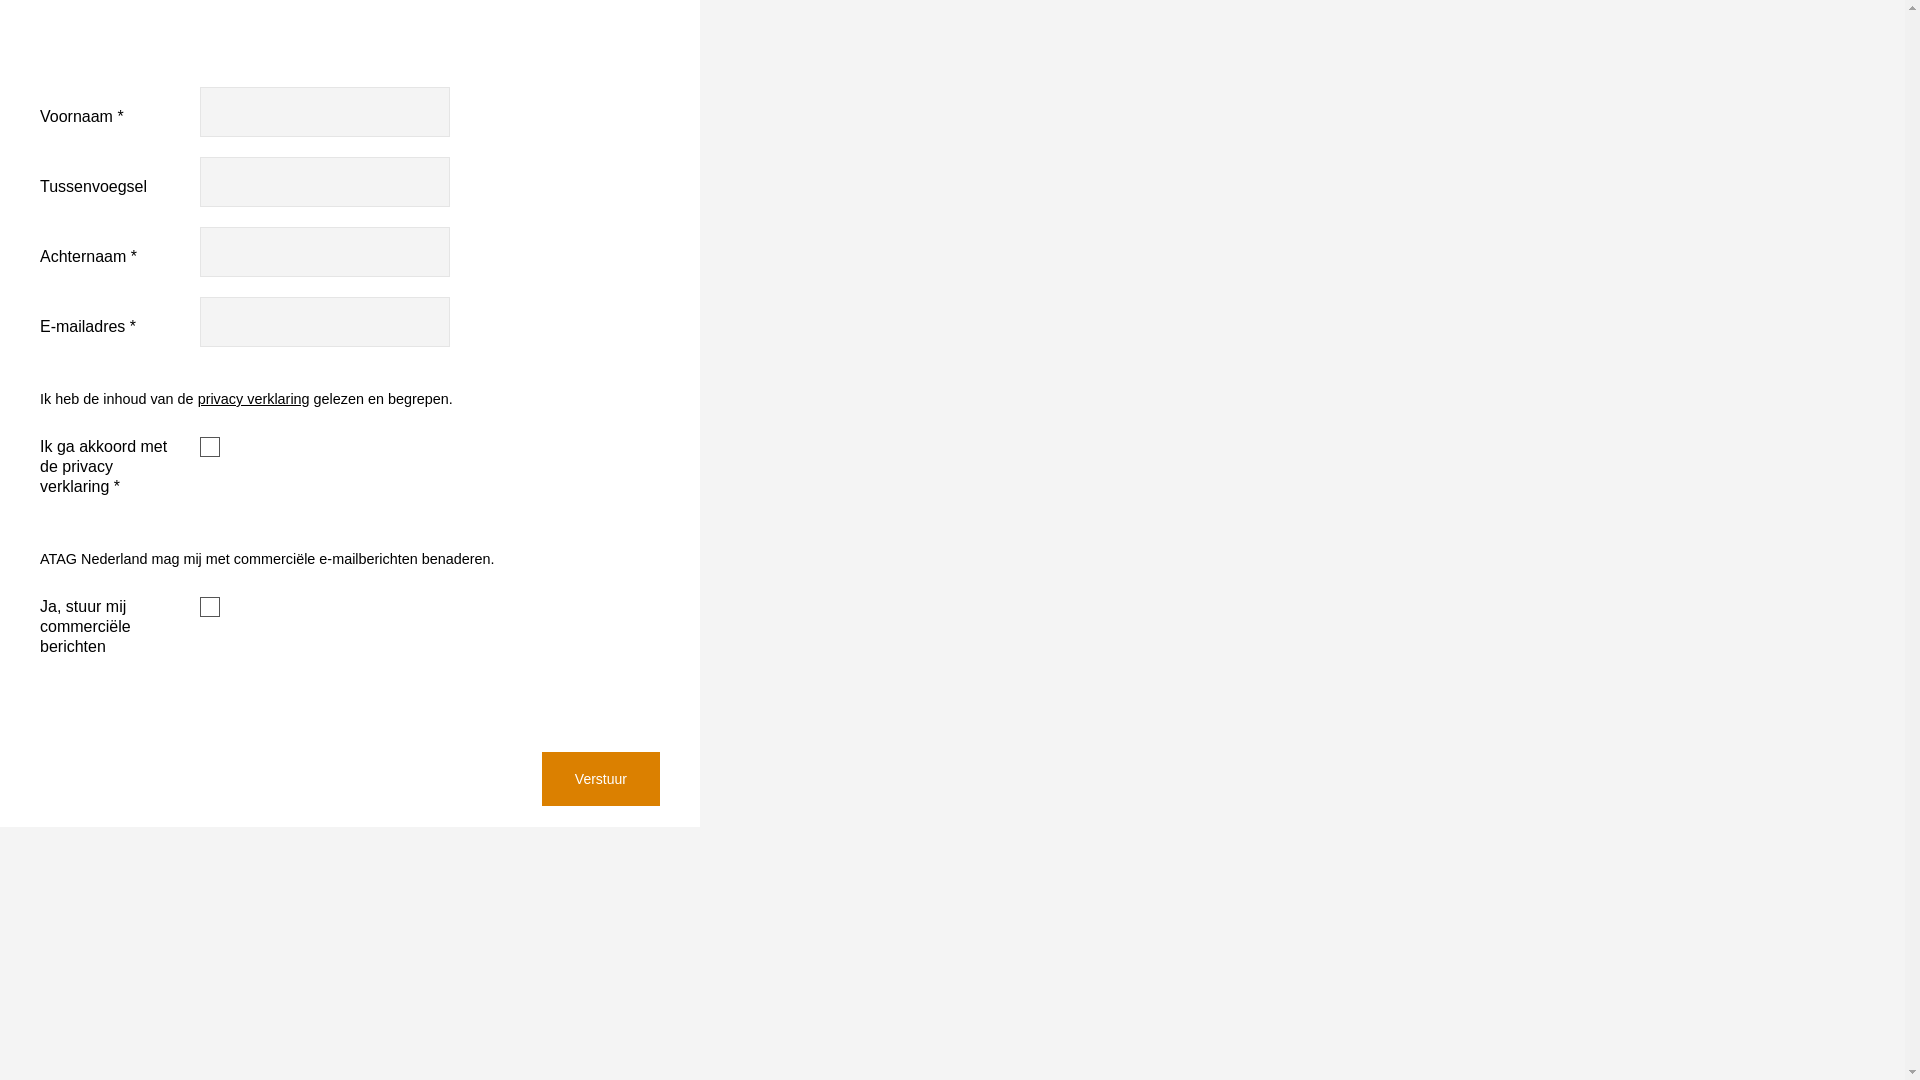 The height and width of the screenshot is (1080, 1920). I want to click on Verstuur, so click(601, 779).